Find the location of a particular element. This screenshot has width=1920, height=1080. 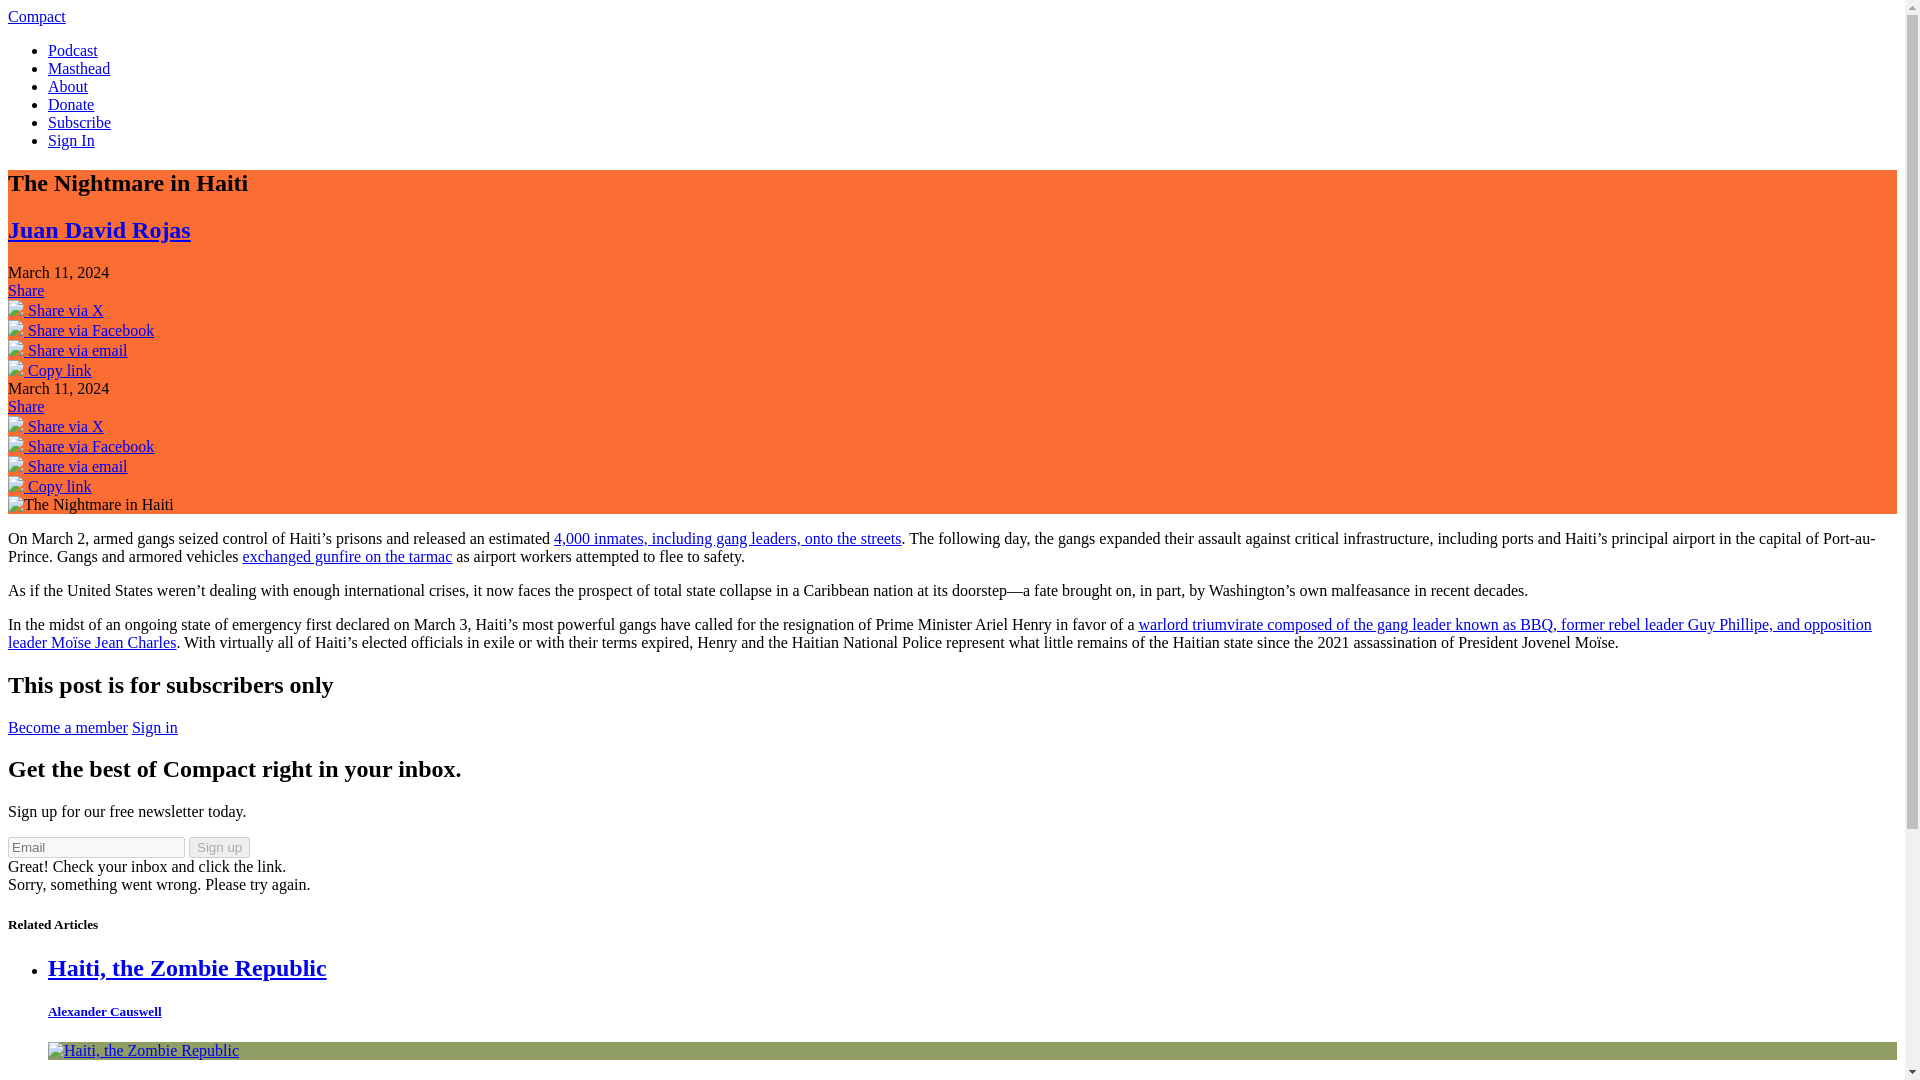

Share via email is located at coordinates (68, 466).